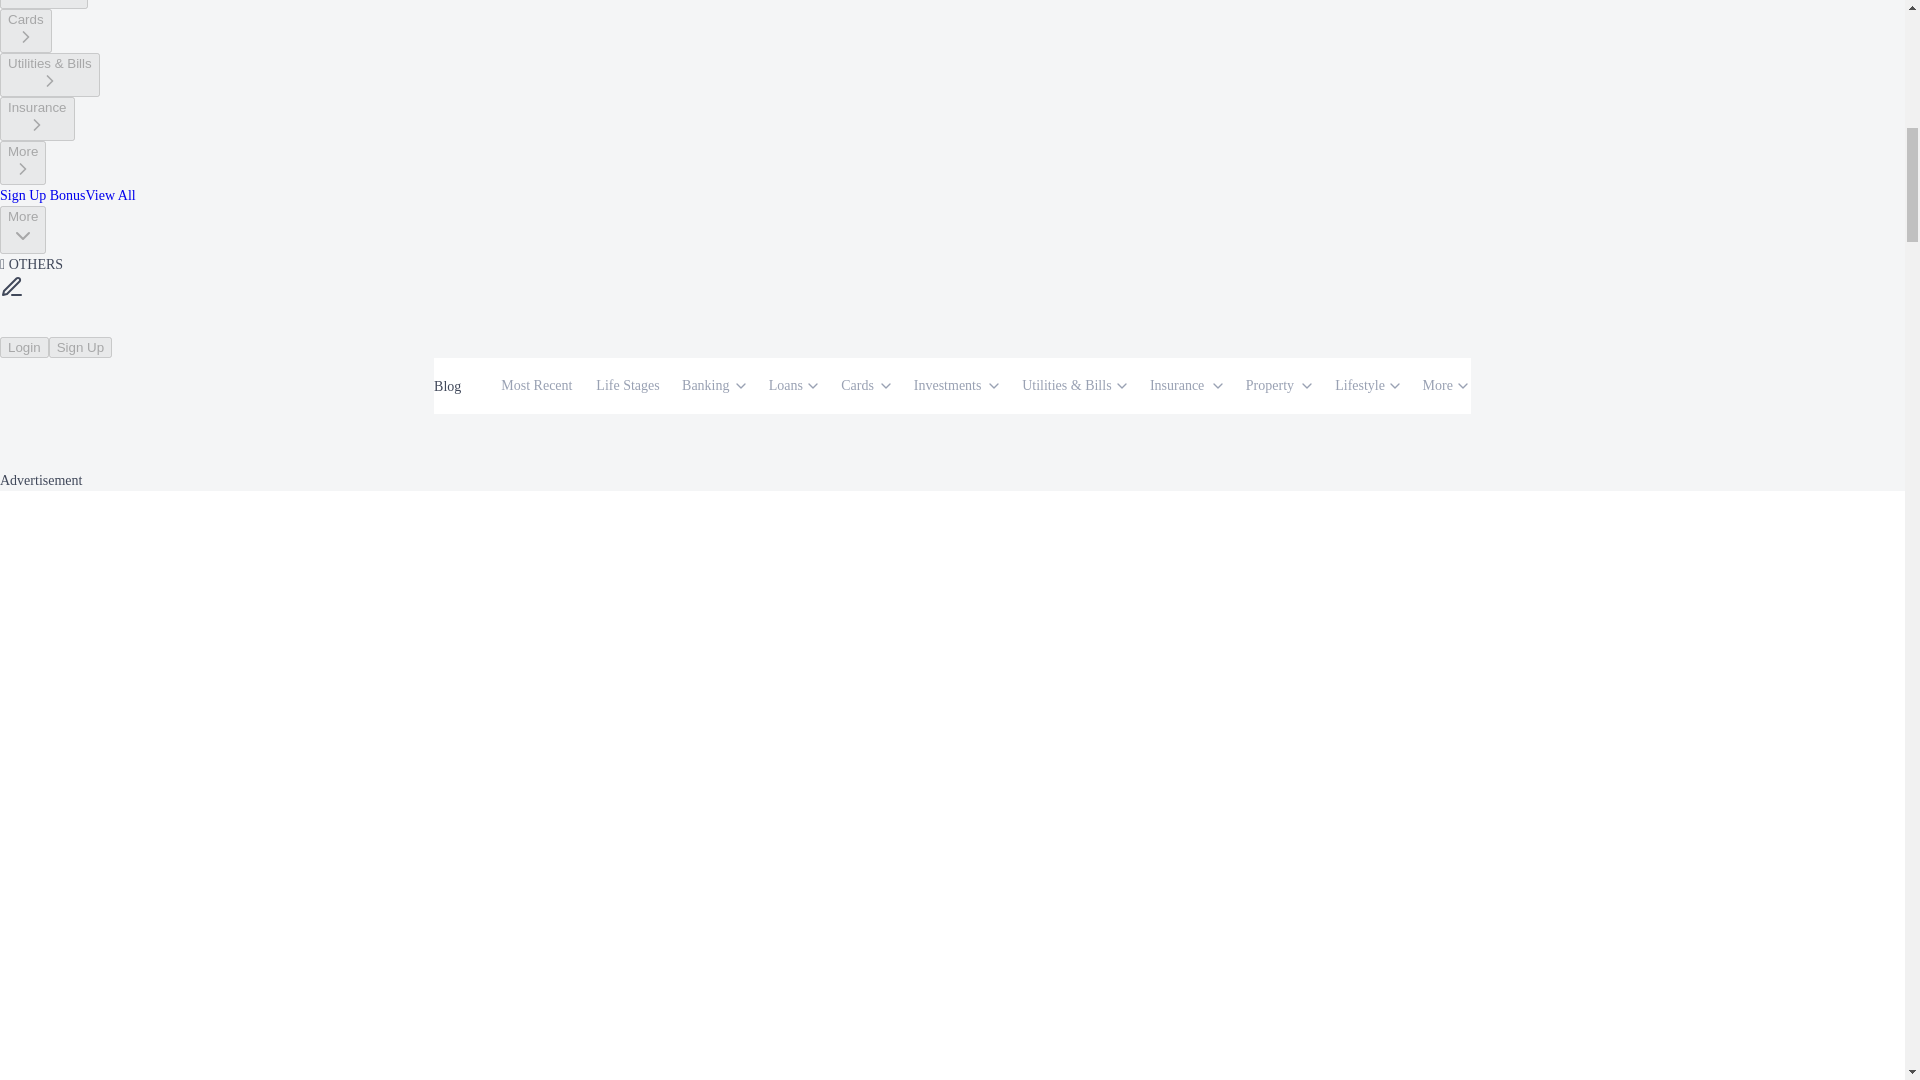  I want to click on Sign Up Bonus, so click(43, 195).